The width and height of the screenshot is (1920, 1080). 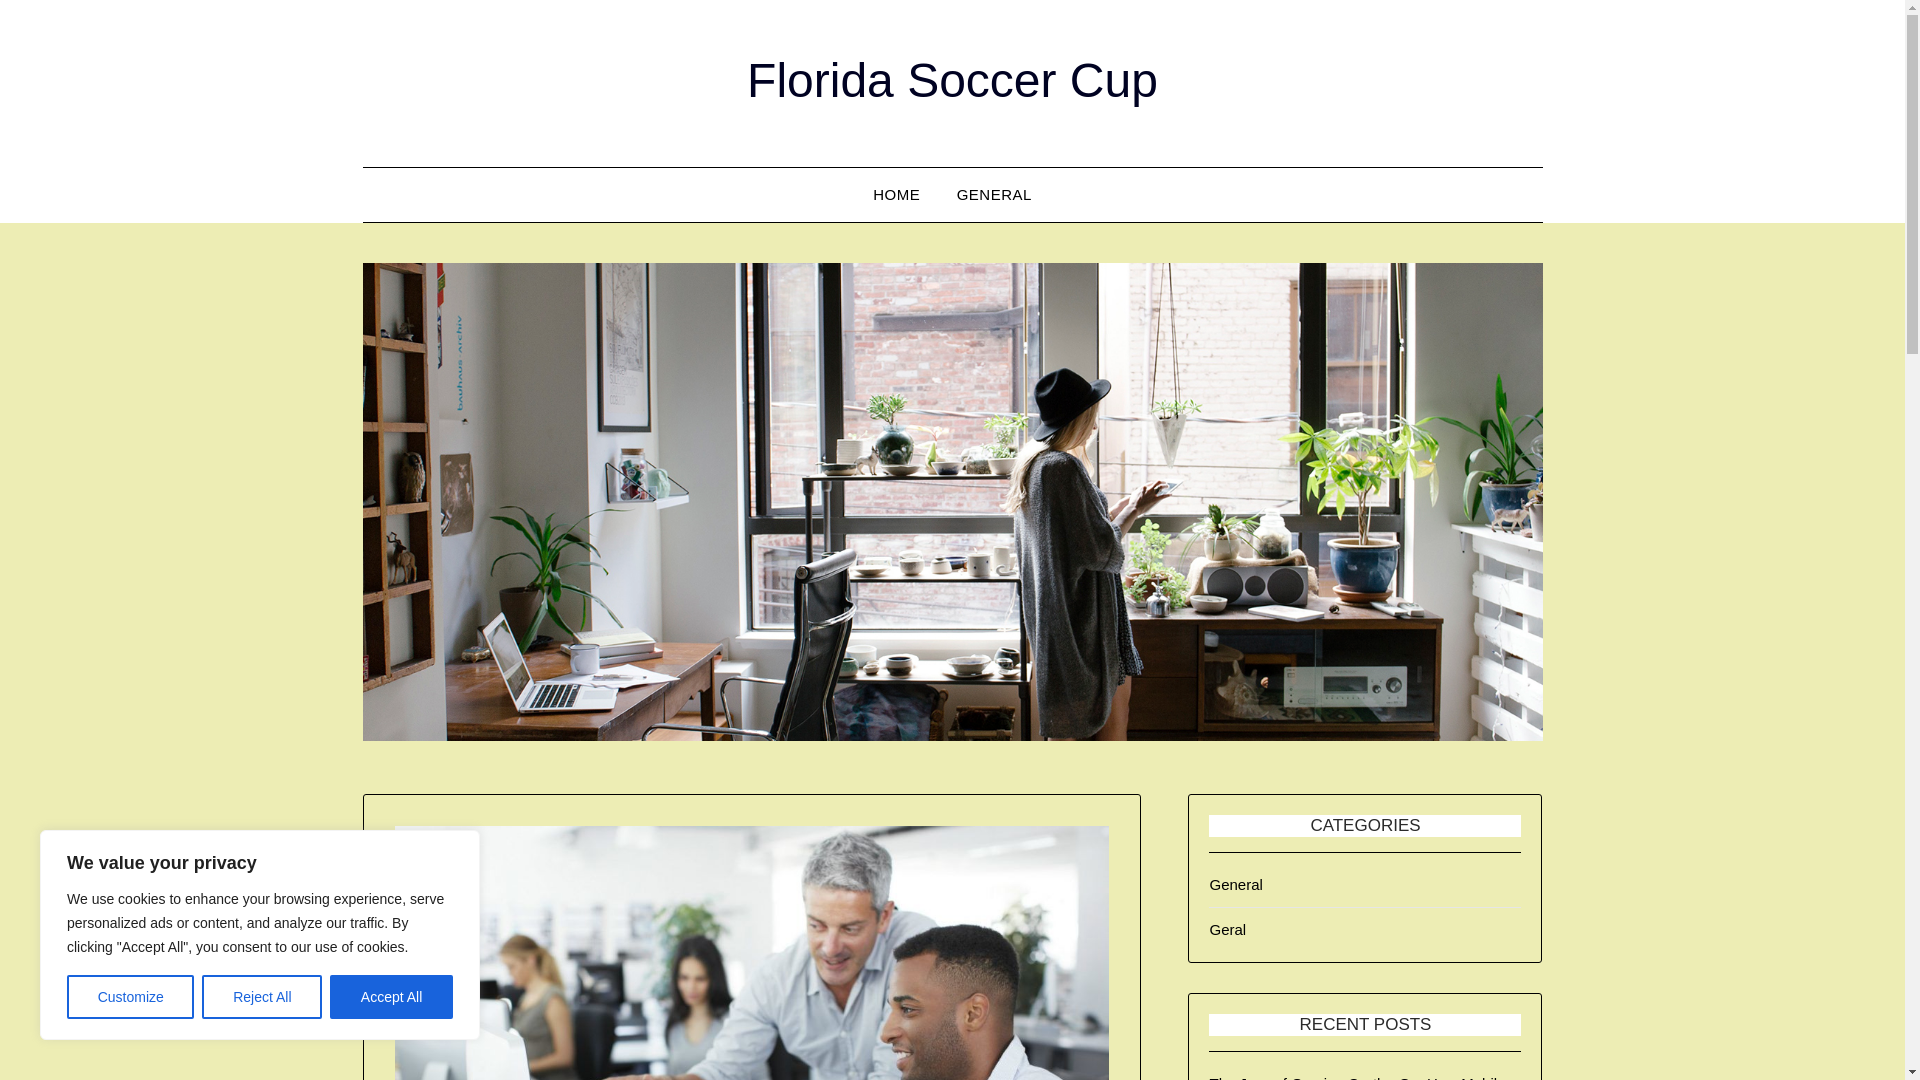 What do you see at coordinates (262, 997) in the screenshot?
I see `Reject All` at bounding box center [262, 997].